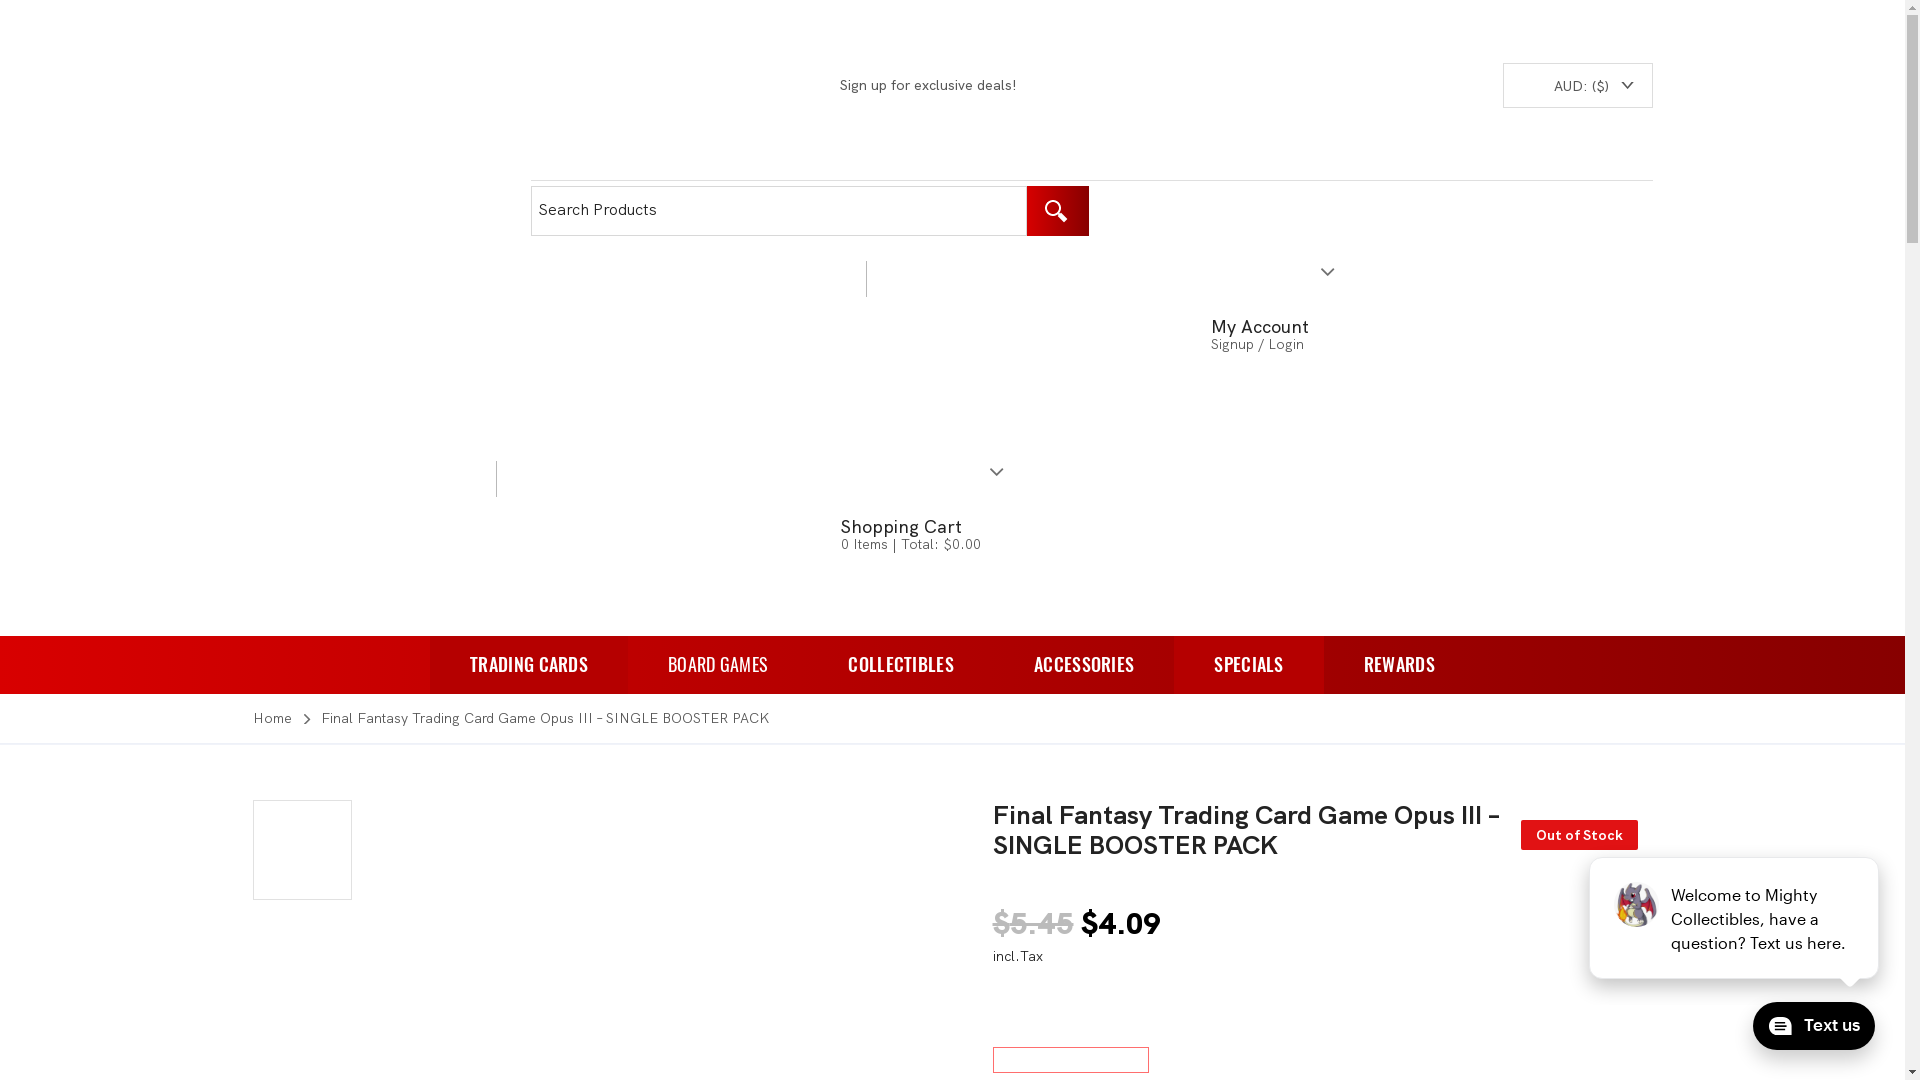  What do you see at coordinates (901, 665) in the screenshot?
I see `COLLECTIBLES` at bounding box center [901, 665].